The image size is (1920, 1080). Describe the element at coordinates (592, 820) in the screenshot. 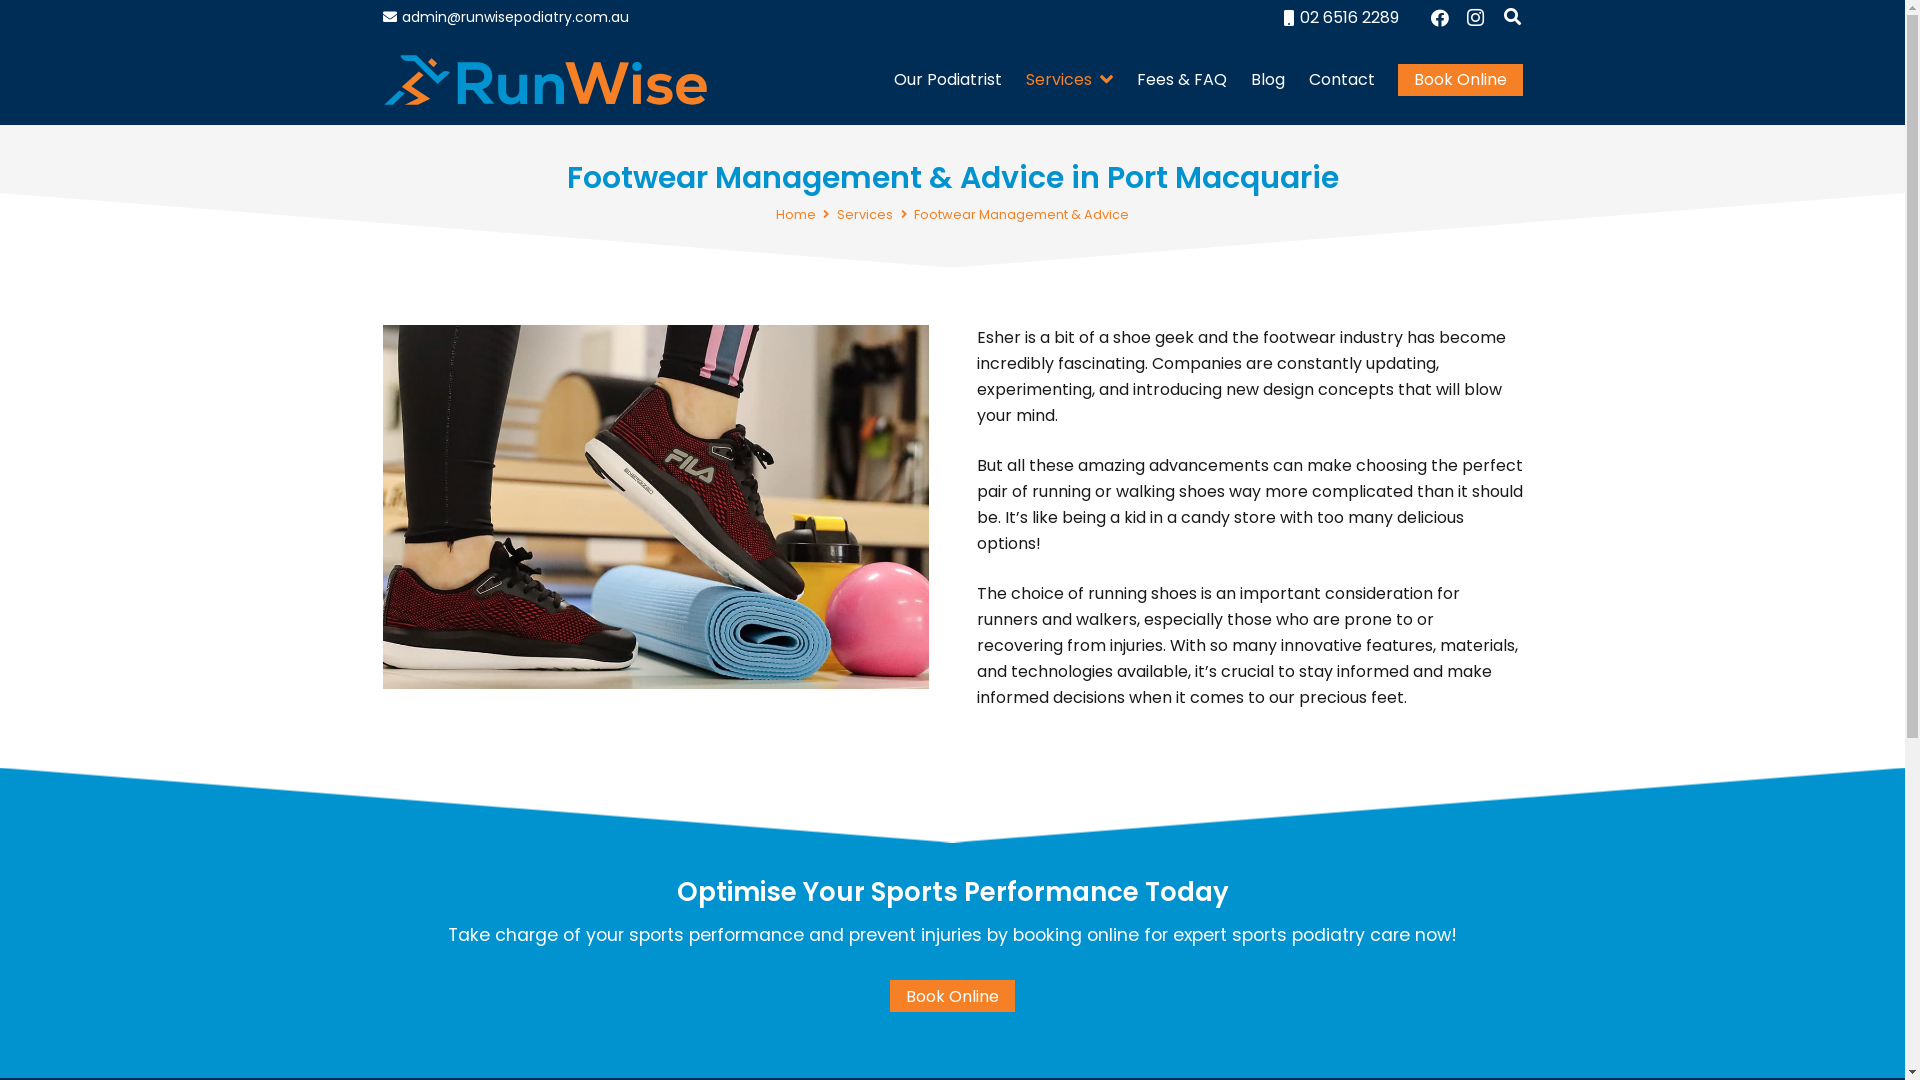

I see `Send an Email` at that location.